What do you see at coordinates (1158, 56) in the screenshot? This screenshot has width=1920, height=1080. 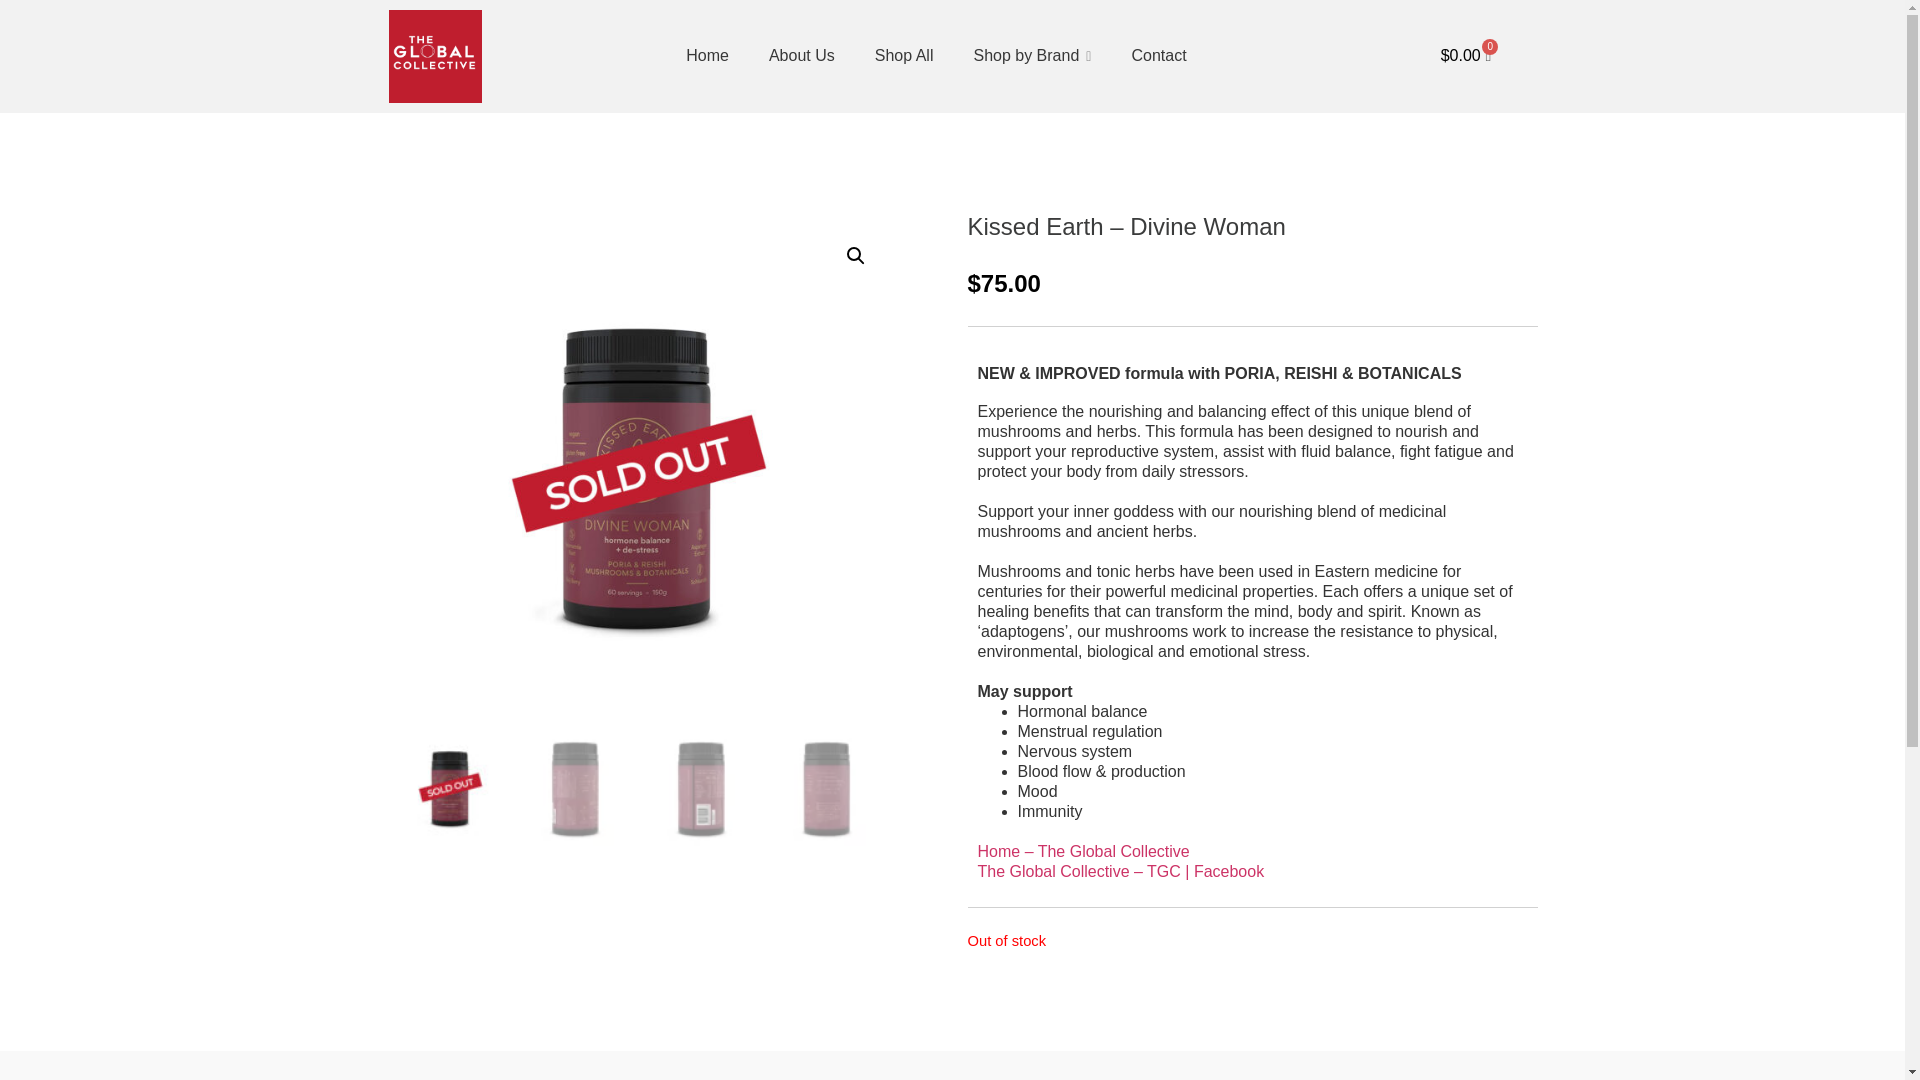 I see `Contact` at bounding box center [1158, 56].